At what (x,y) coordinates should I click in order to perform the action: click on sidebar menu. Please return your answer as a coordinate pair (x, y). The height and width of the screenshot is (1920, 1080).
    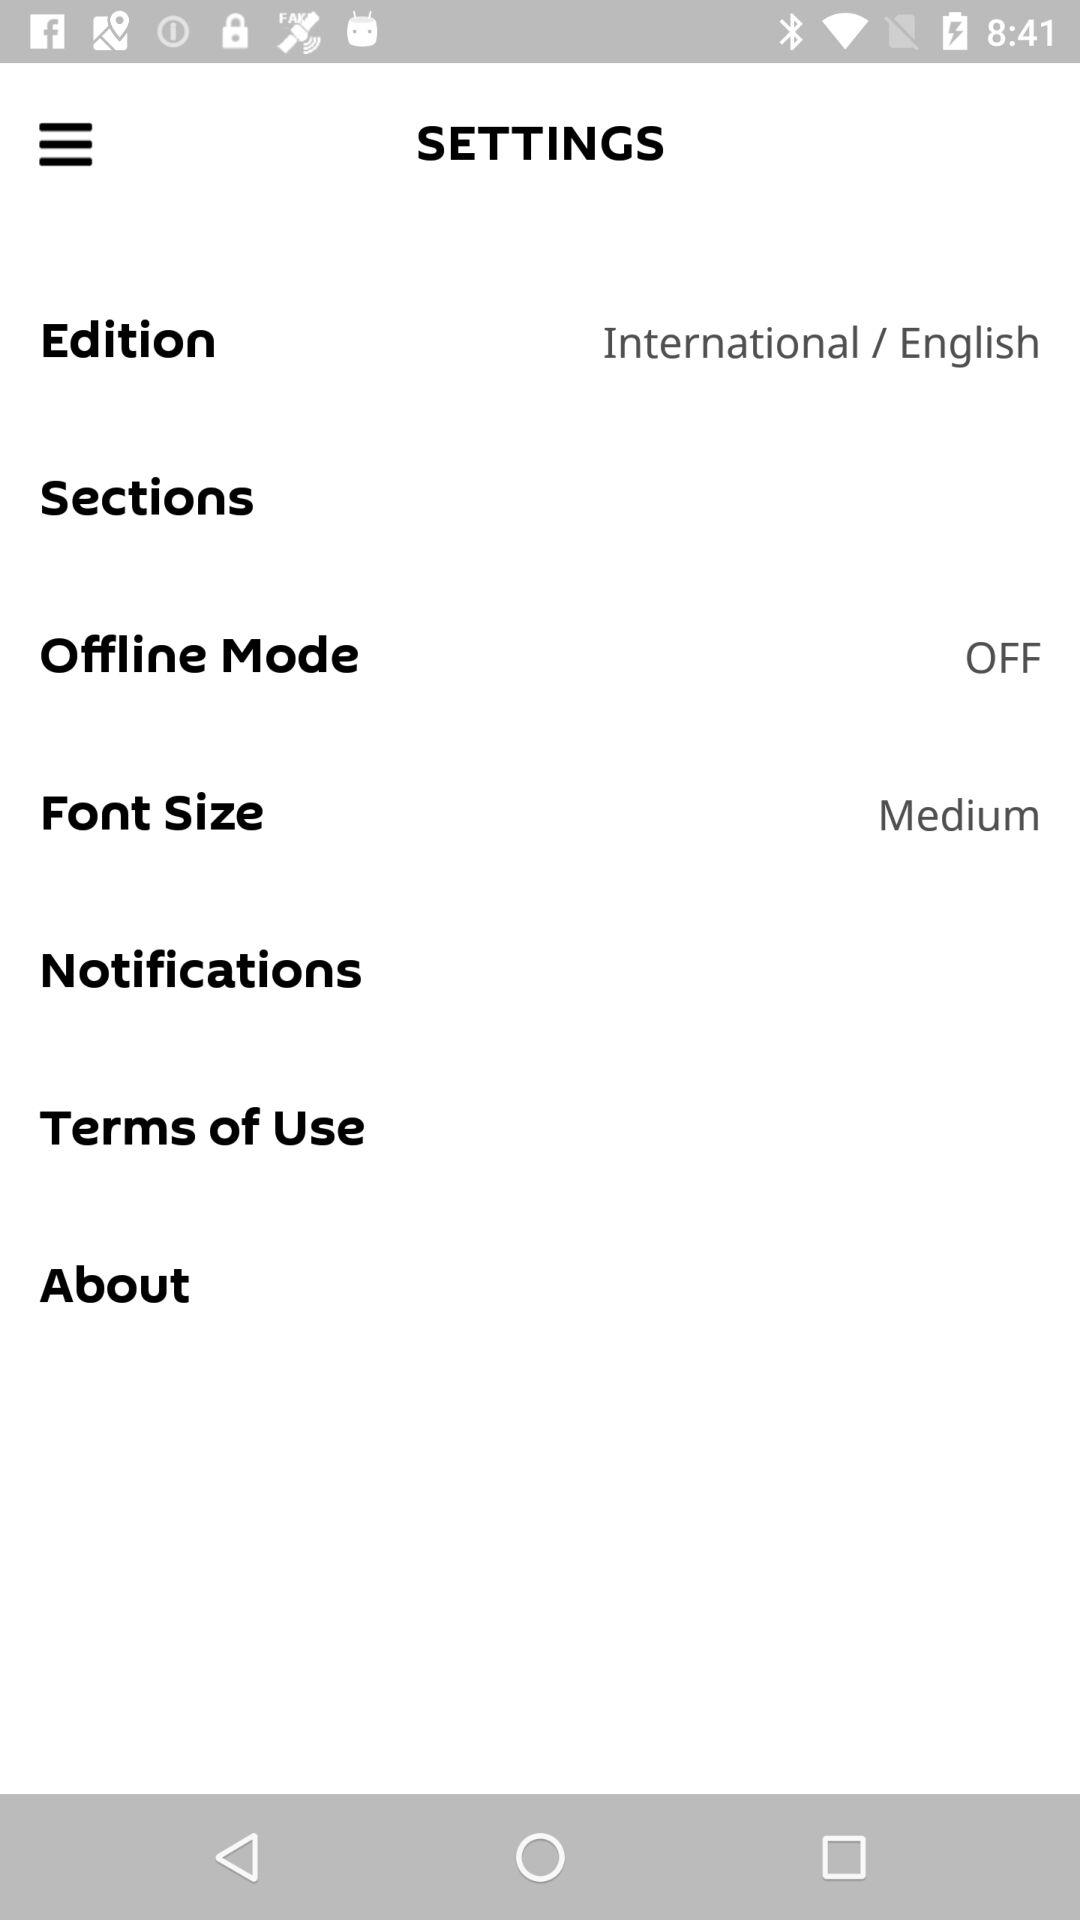
    Looking at the image, I should click on (66, 144).